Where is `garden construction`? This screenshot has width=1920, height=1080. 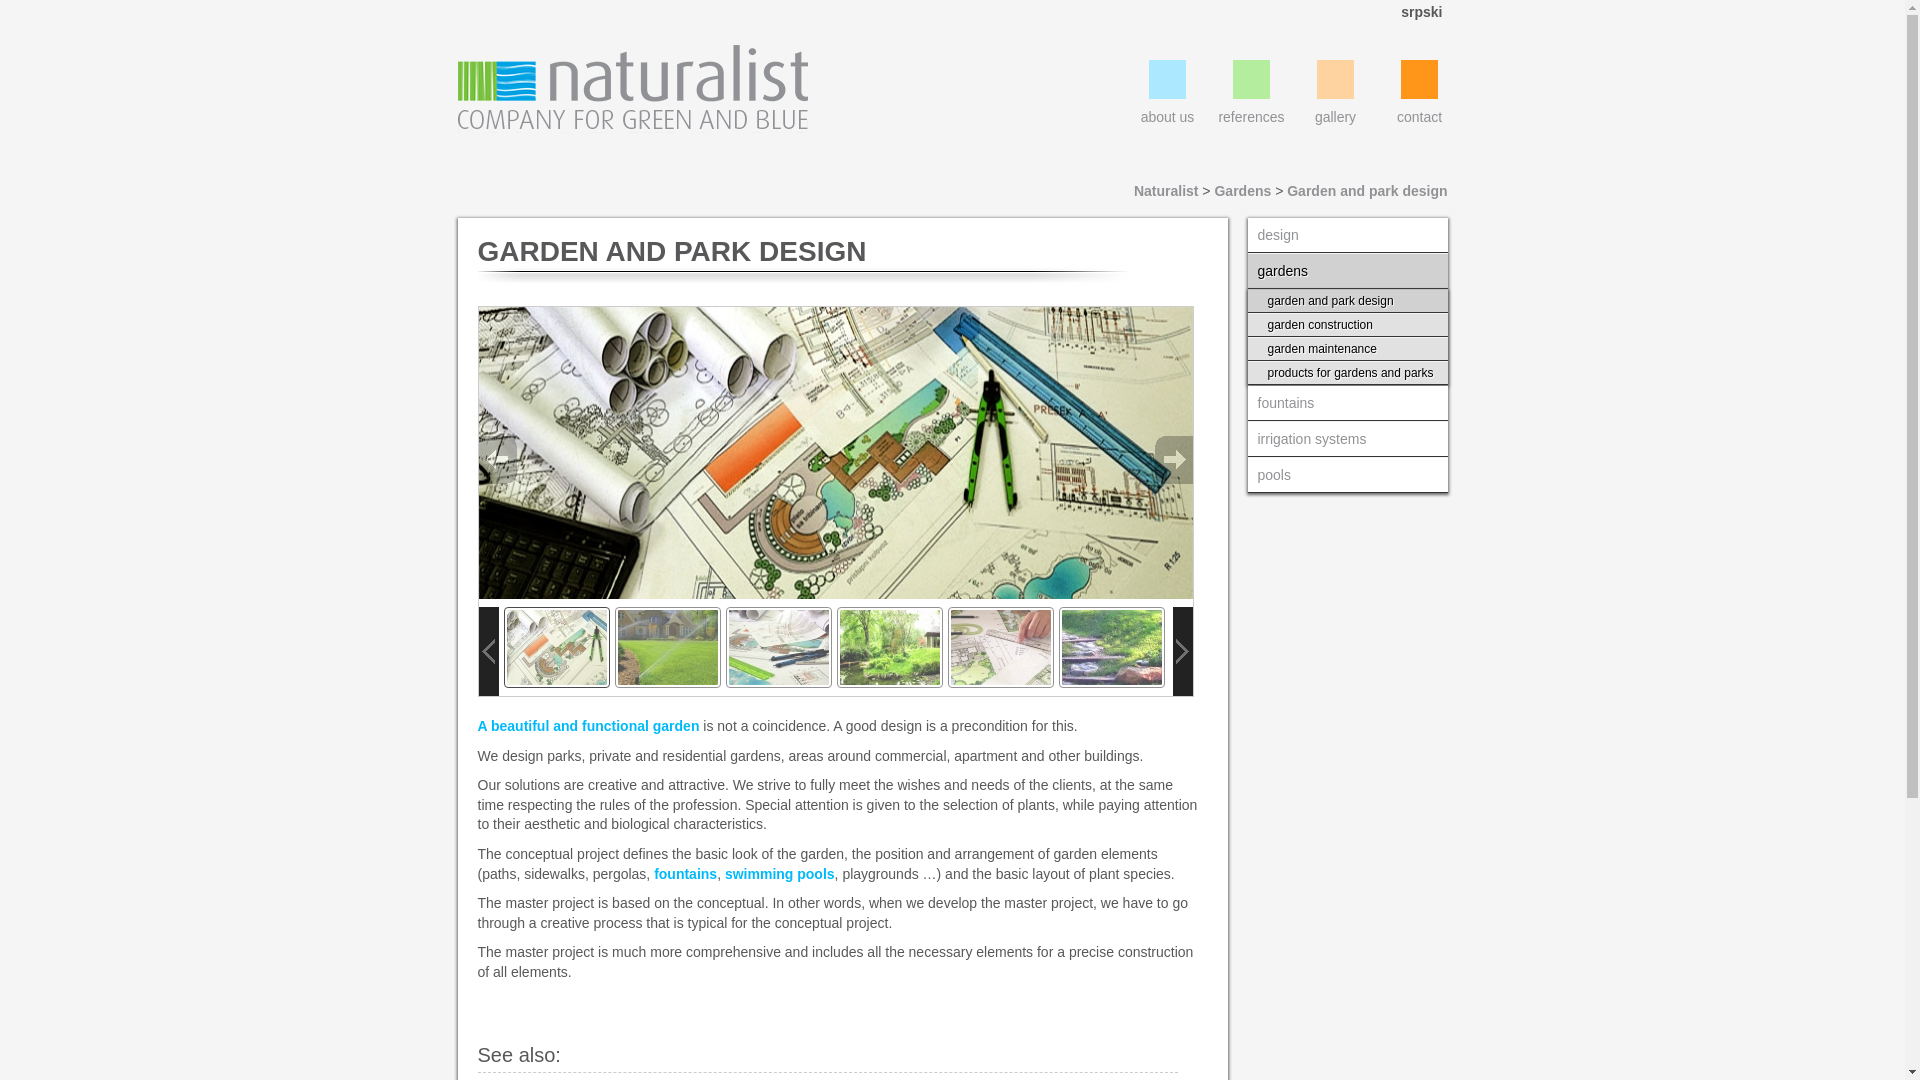
garden construction is located at coordinates (1348, 325).